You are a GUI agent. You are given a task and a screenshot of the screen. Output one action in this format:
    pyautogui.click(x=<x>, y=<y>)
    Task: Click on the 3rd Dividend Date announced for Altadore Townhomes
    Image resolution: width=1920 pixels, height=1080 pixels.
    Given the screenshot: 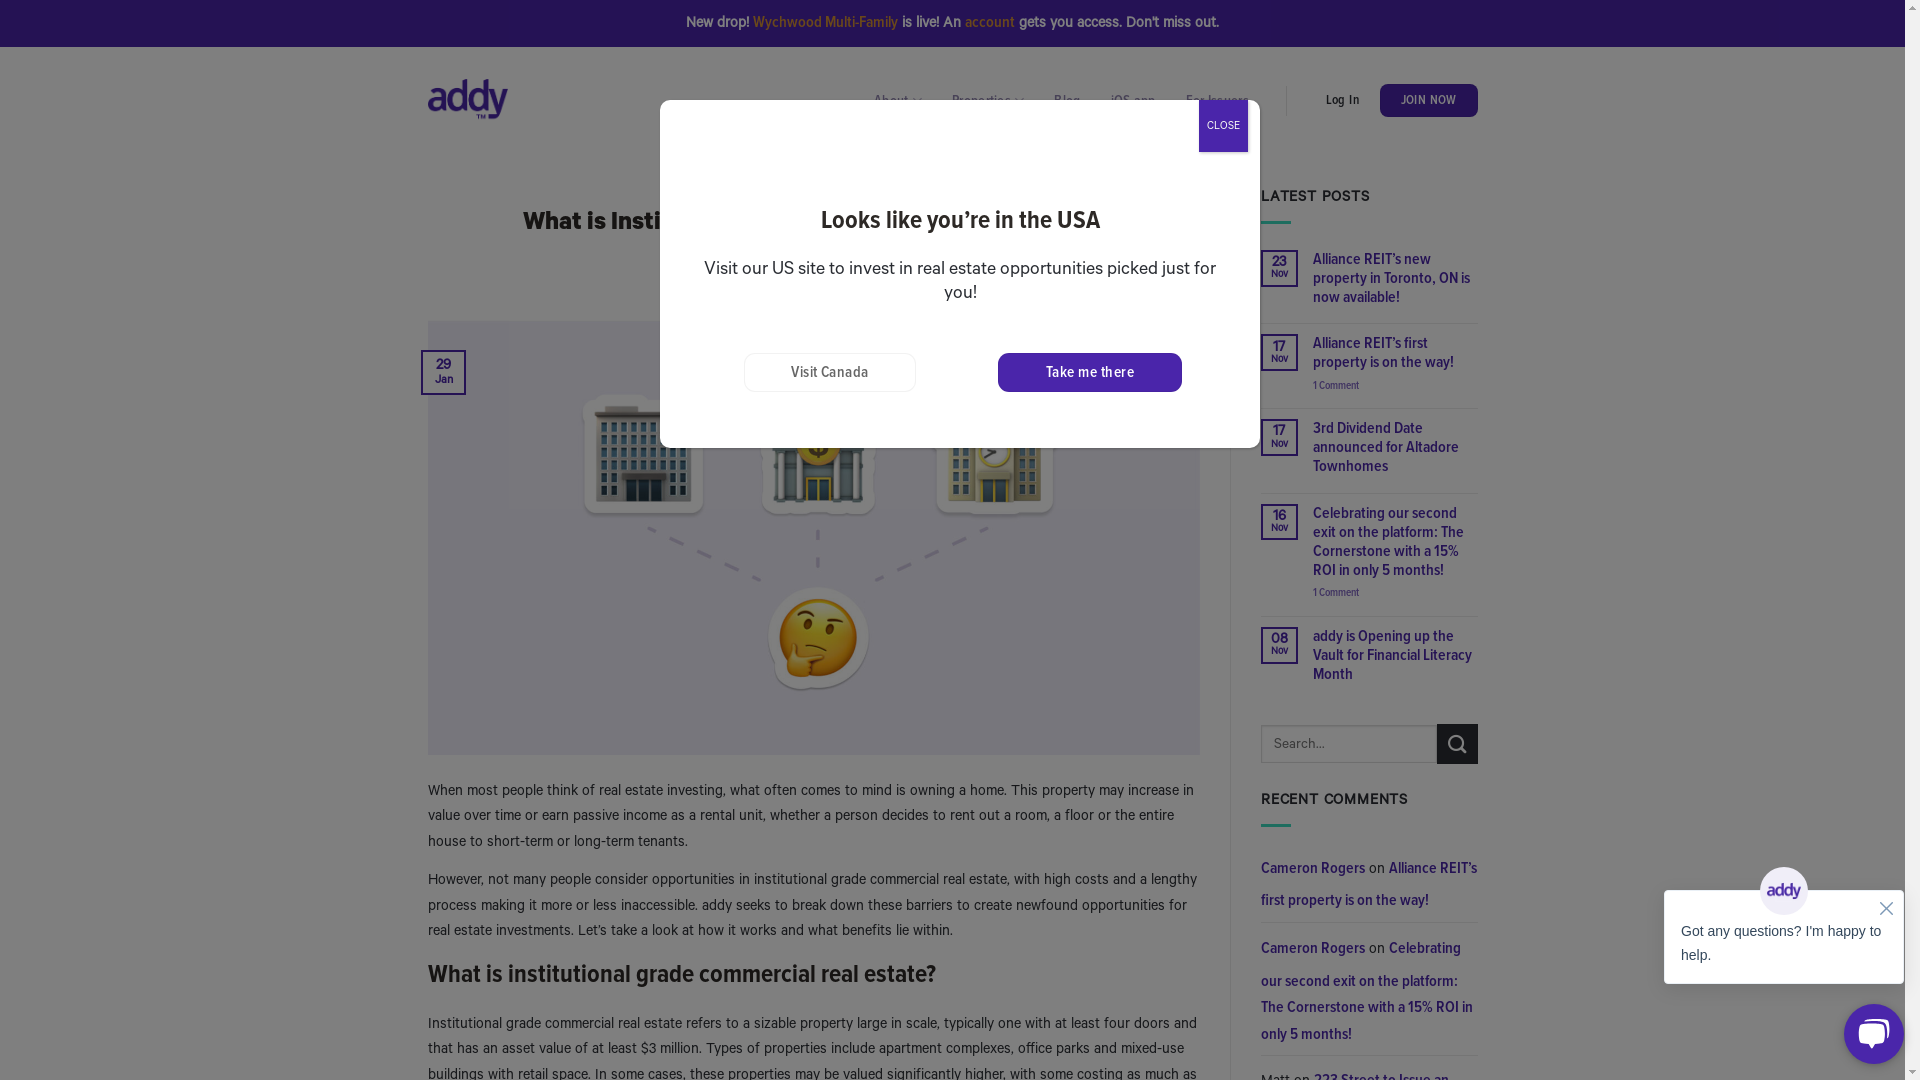 What is the action you would take?
    pyautogui.click(x=1396, y=448)
    